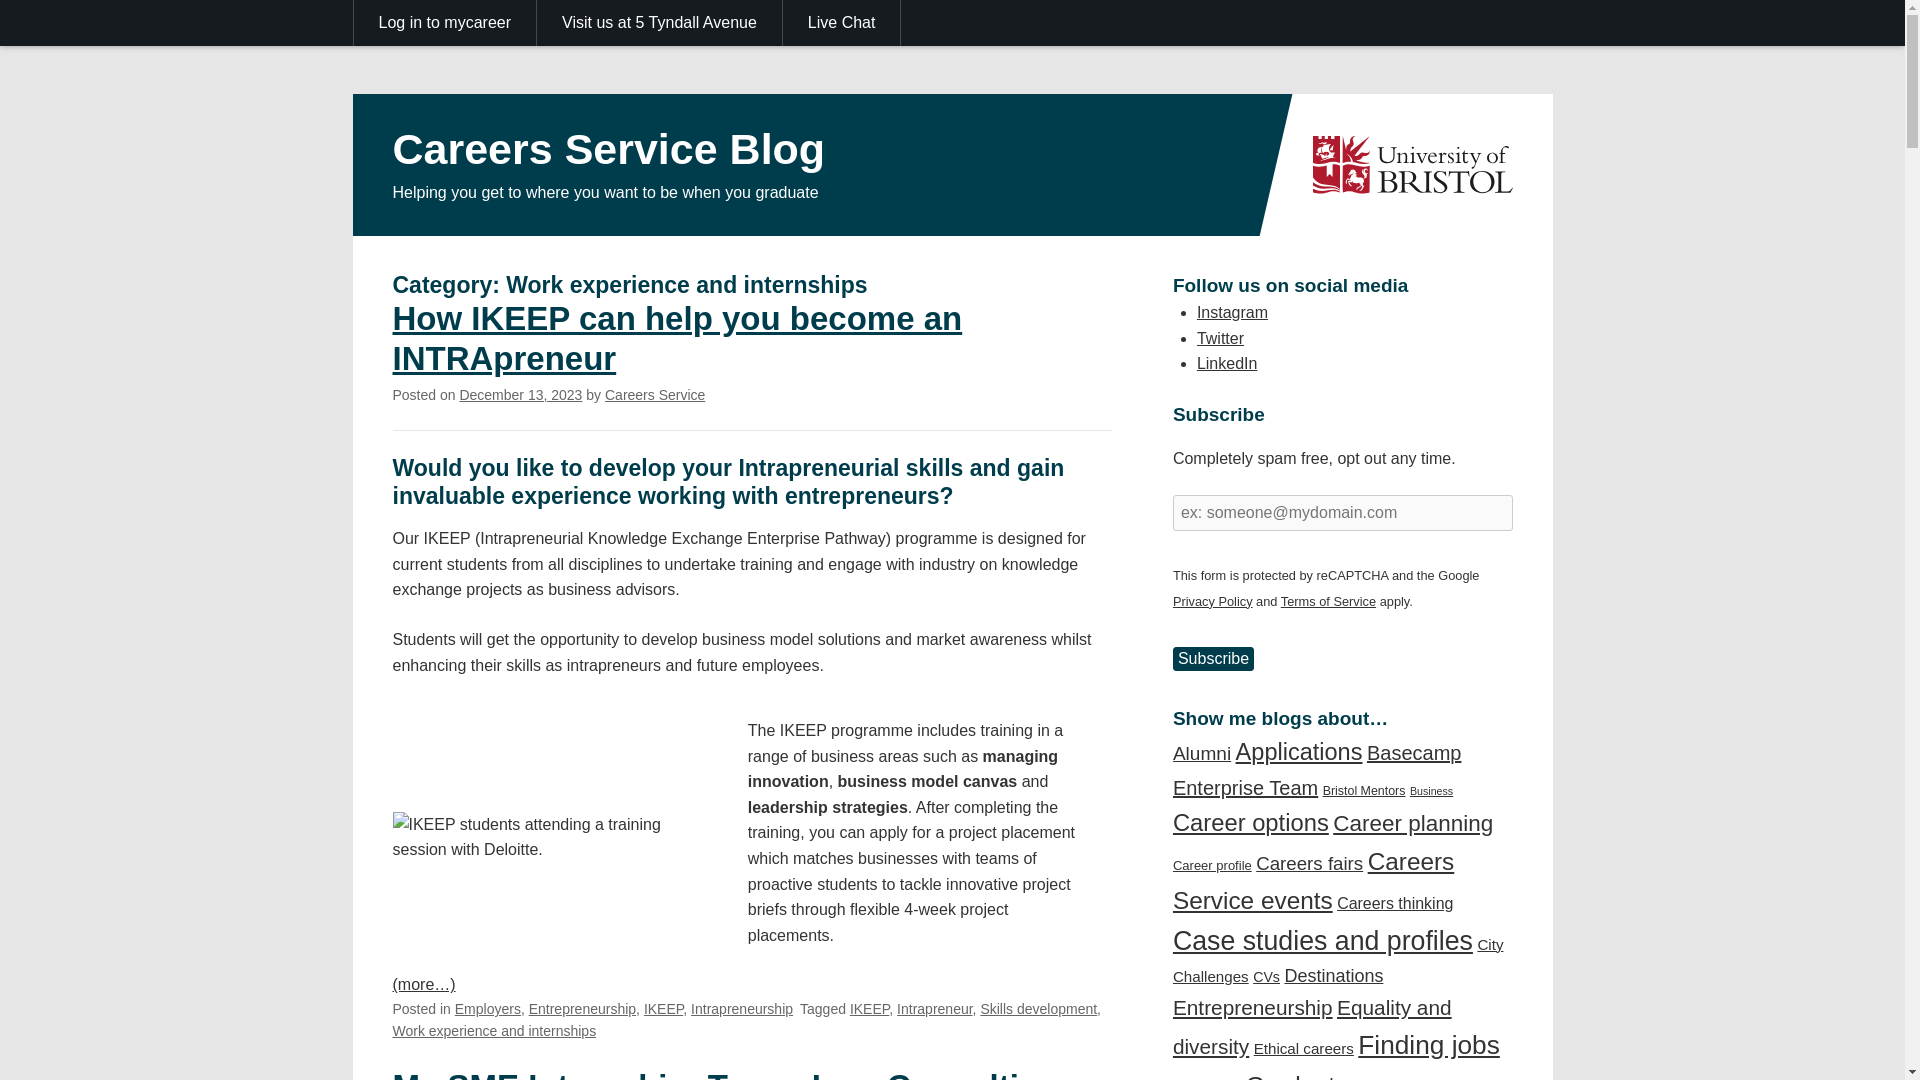  I want to click on Careers Service Blog, so click(608, 148).